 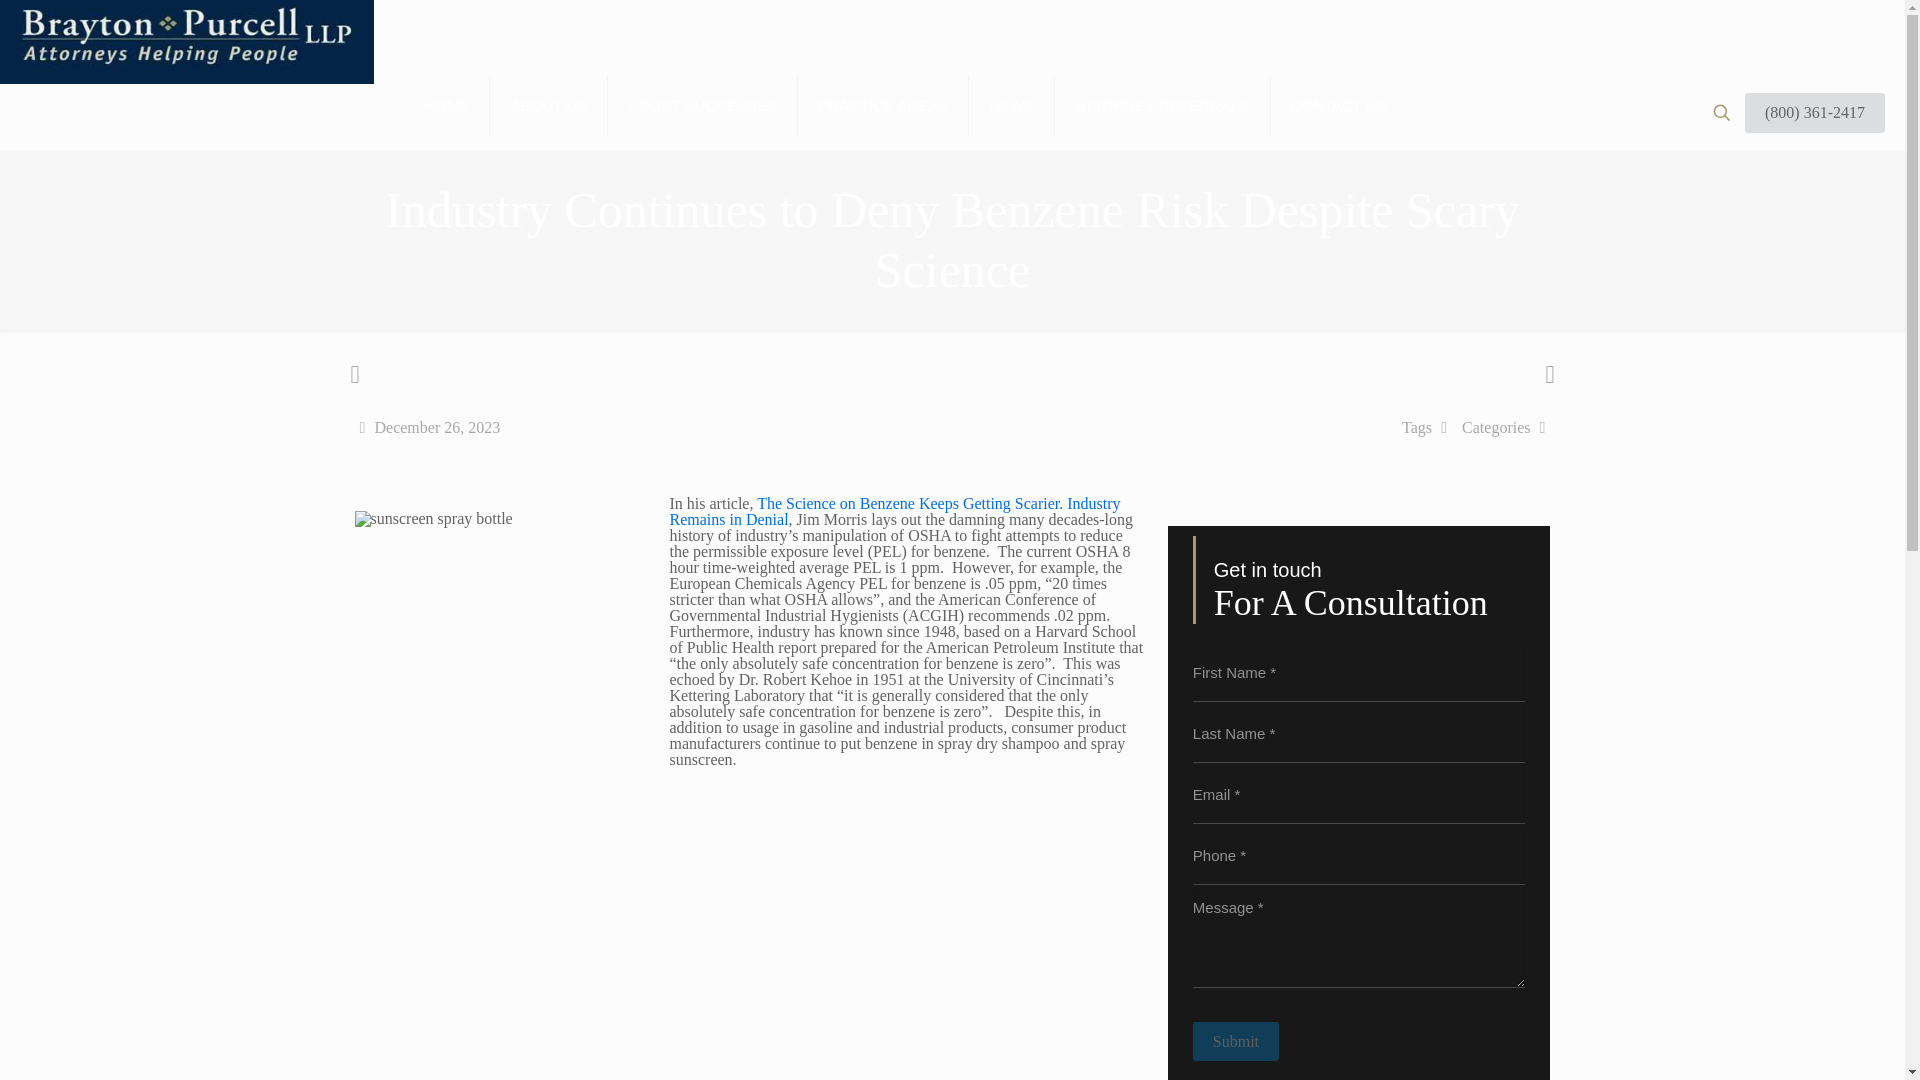 What do you see at coordinates (187, 112) in the screenshot?
I see `Brayton Purcell LLP` at bounding box center [187, 112].